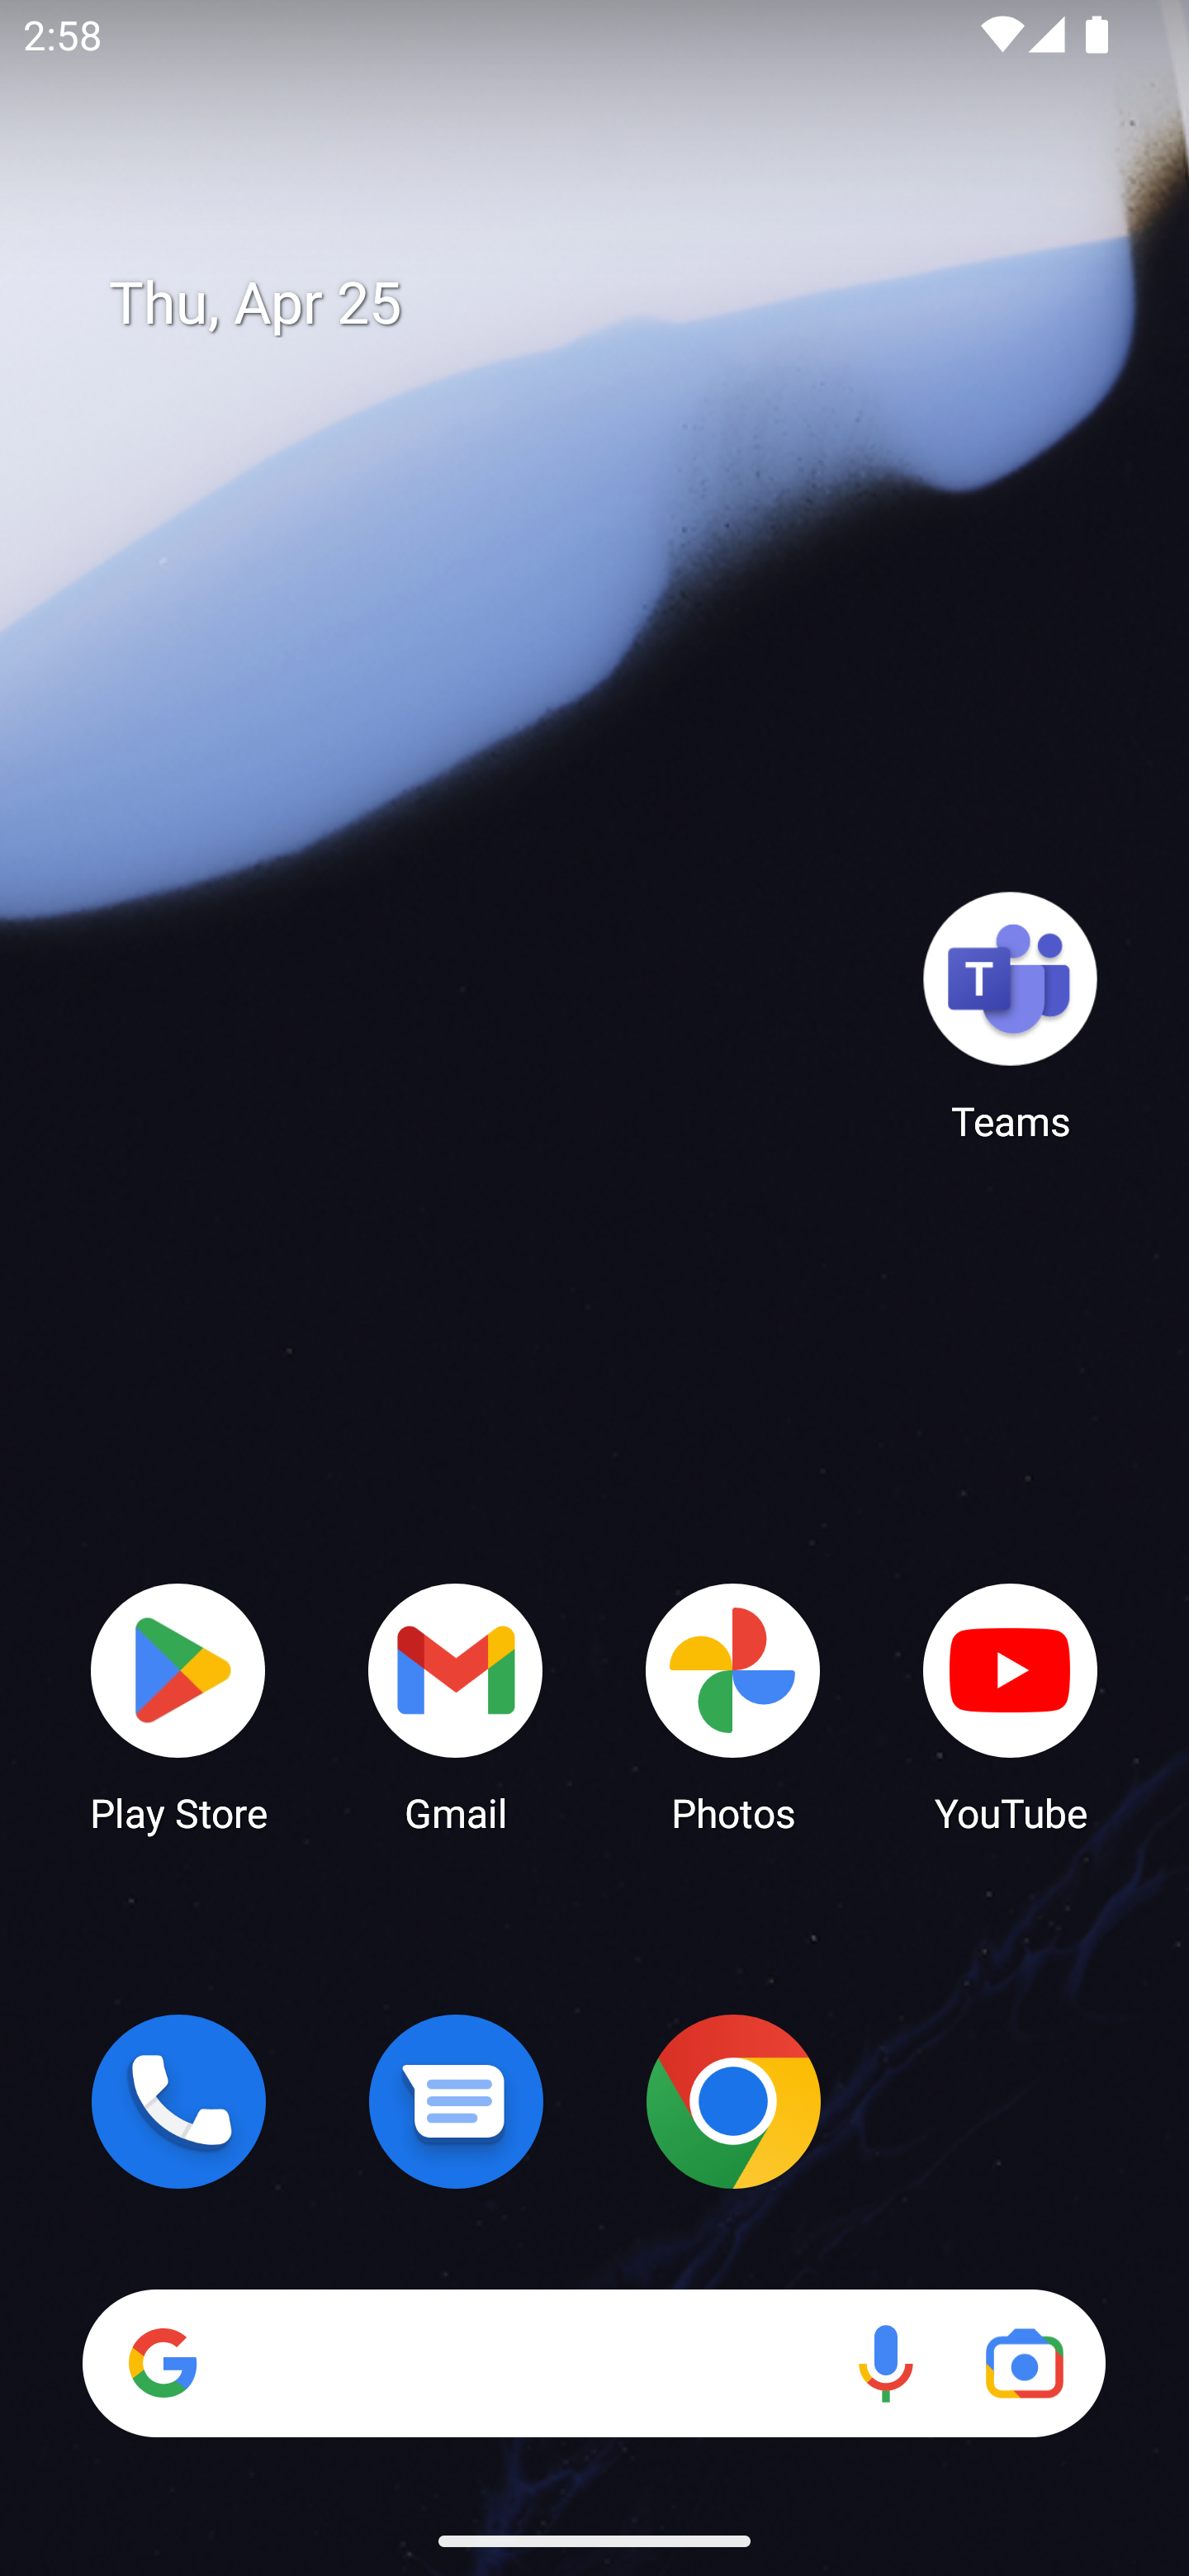 Image resolution: width=1189 pixels, height=2576 pixels. Describe the element at coordinates (178, 2101) in the screenshot. I see `Phone` at that location.